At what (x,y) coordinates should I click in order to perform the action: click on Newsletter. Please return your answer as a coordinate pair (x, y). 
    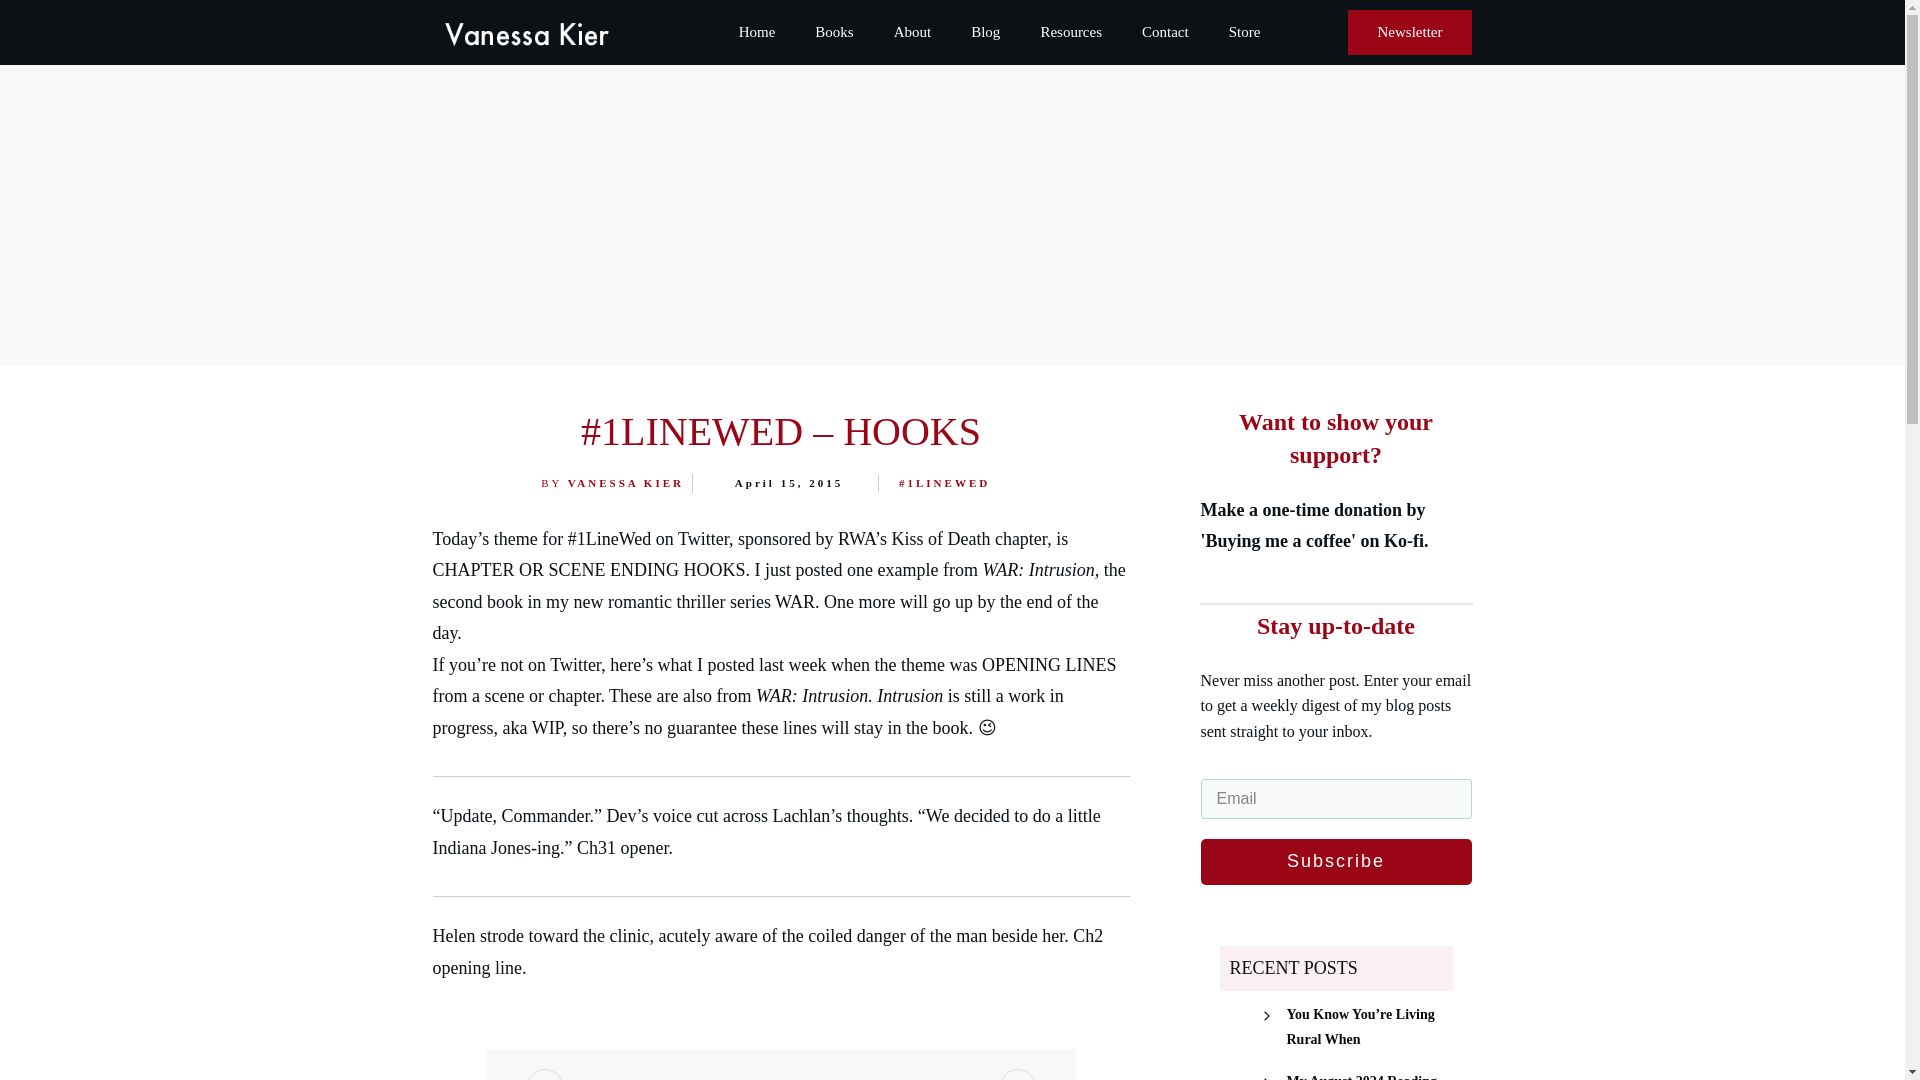
    Looking at the image, I should click on (1410, 32).